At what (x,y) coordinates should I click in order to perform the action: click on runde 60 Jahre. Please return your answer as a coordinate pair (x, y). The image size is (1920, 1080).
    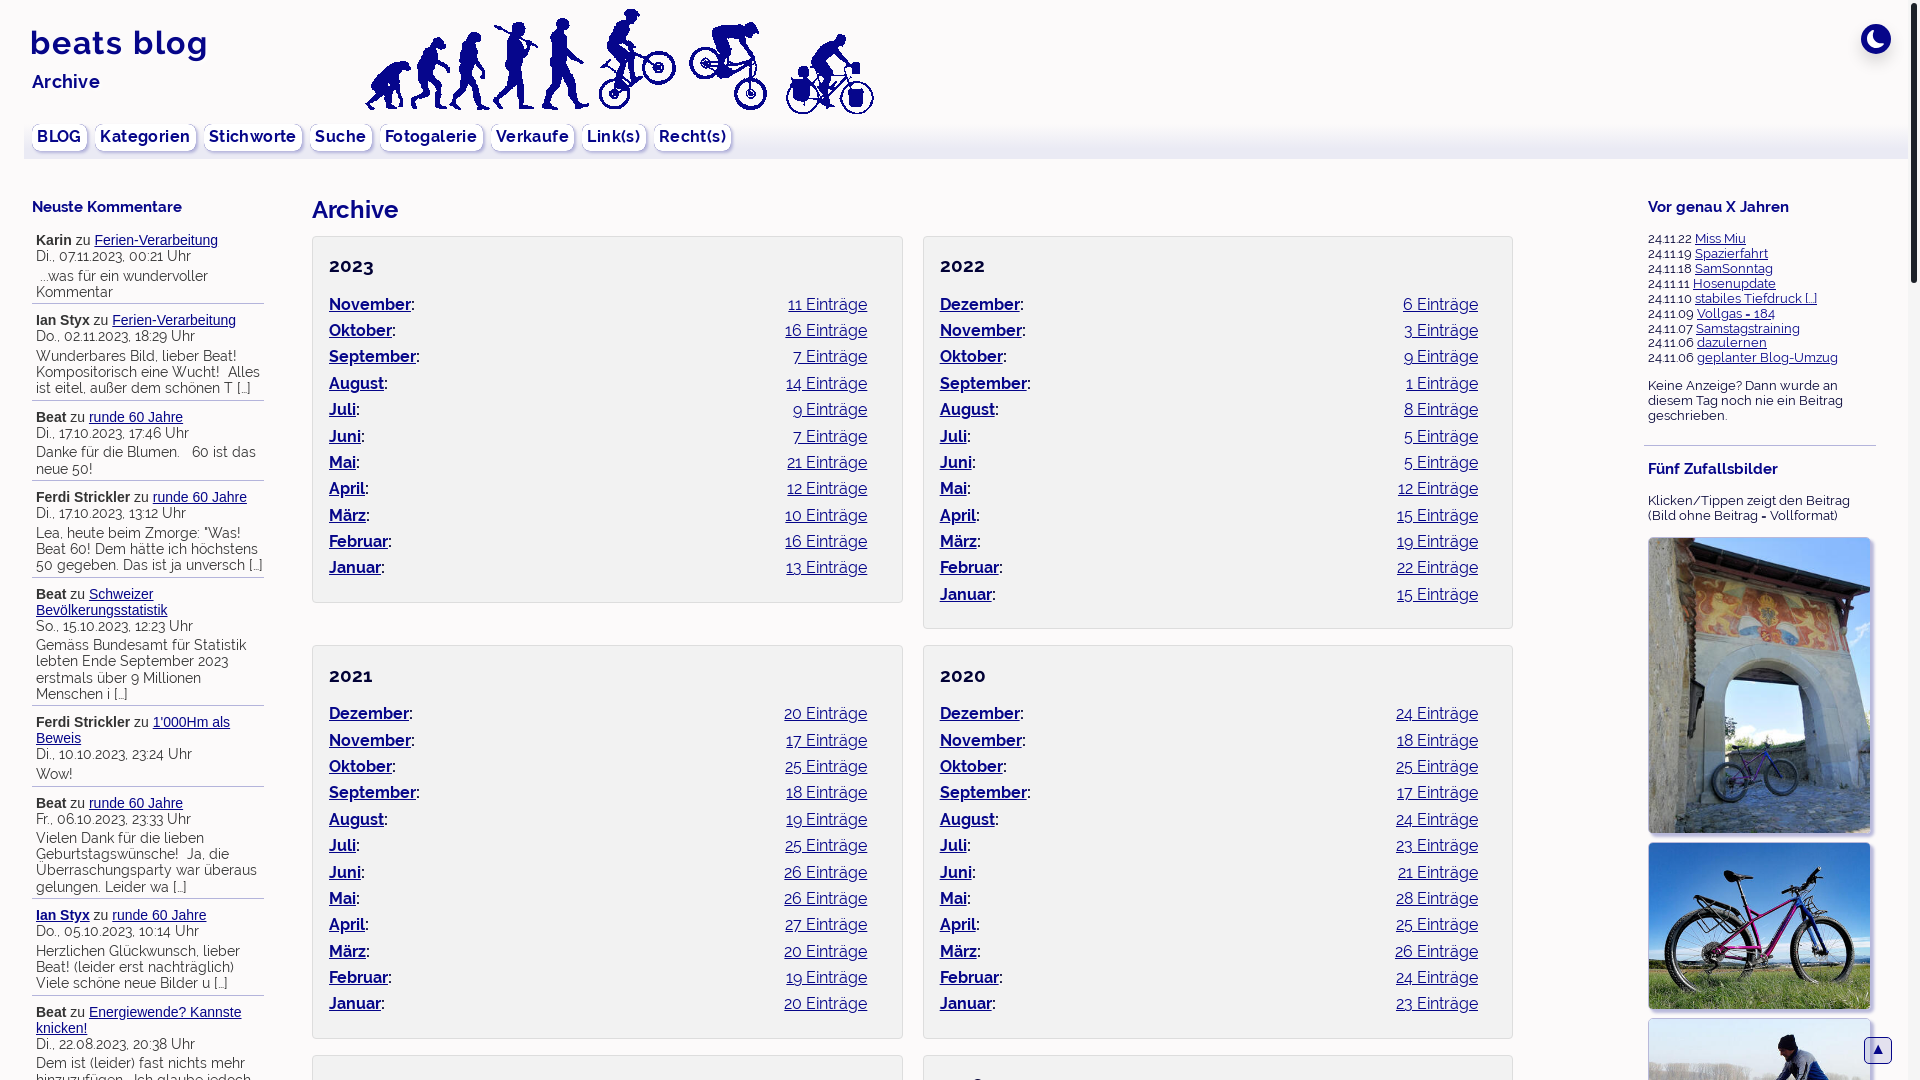
    Looking at the image, I should click on (136, 803).